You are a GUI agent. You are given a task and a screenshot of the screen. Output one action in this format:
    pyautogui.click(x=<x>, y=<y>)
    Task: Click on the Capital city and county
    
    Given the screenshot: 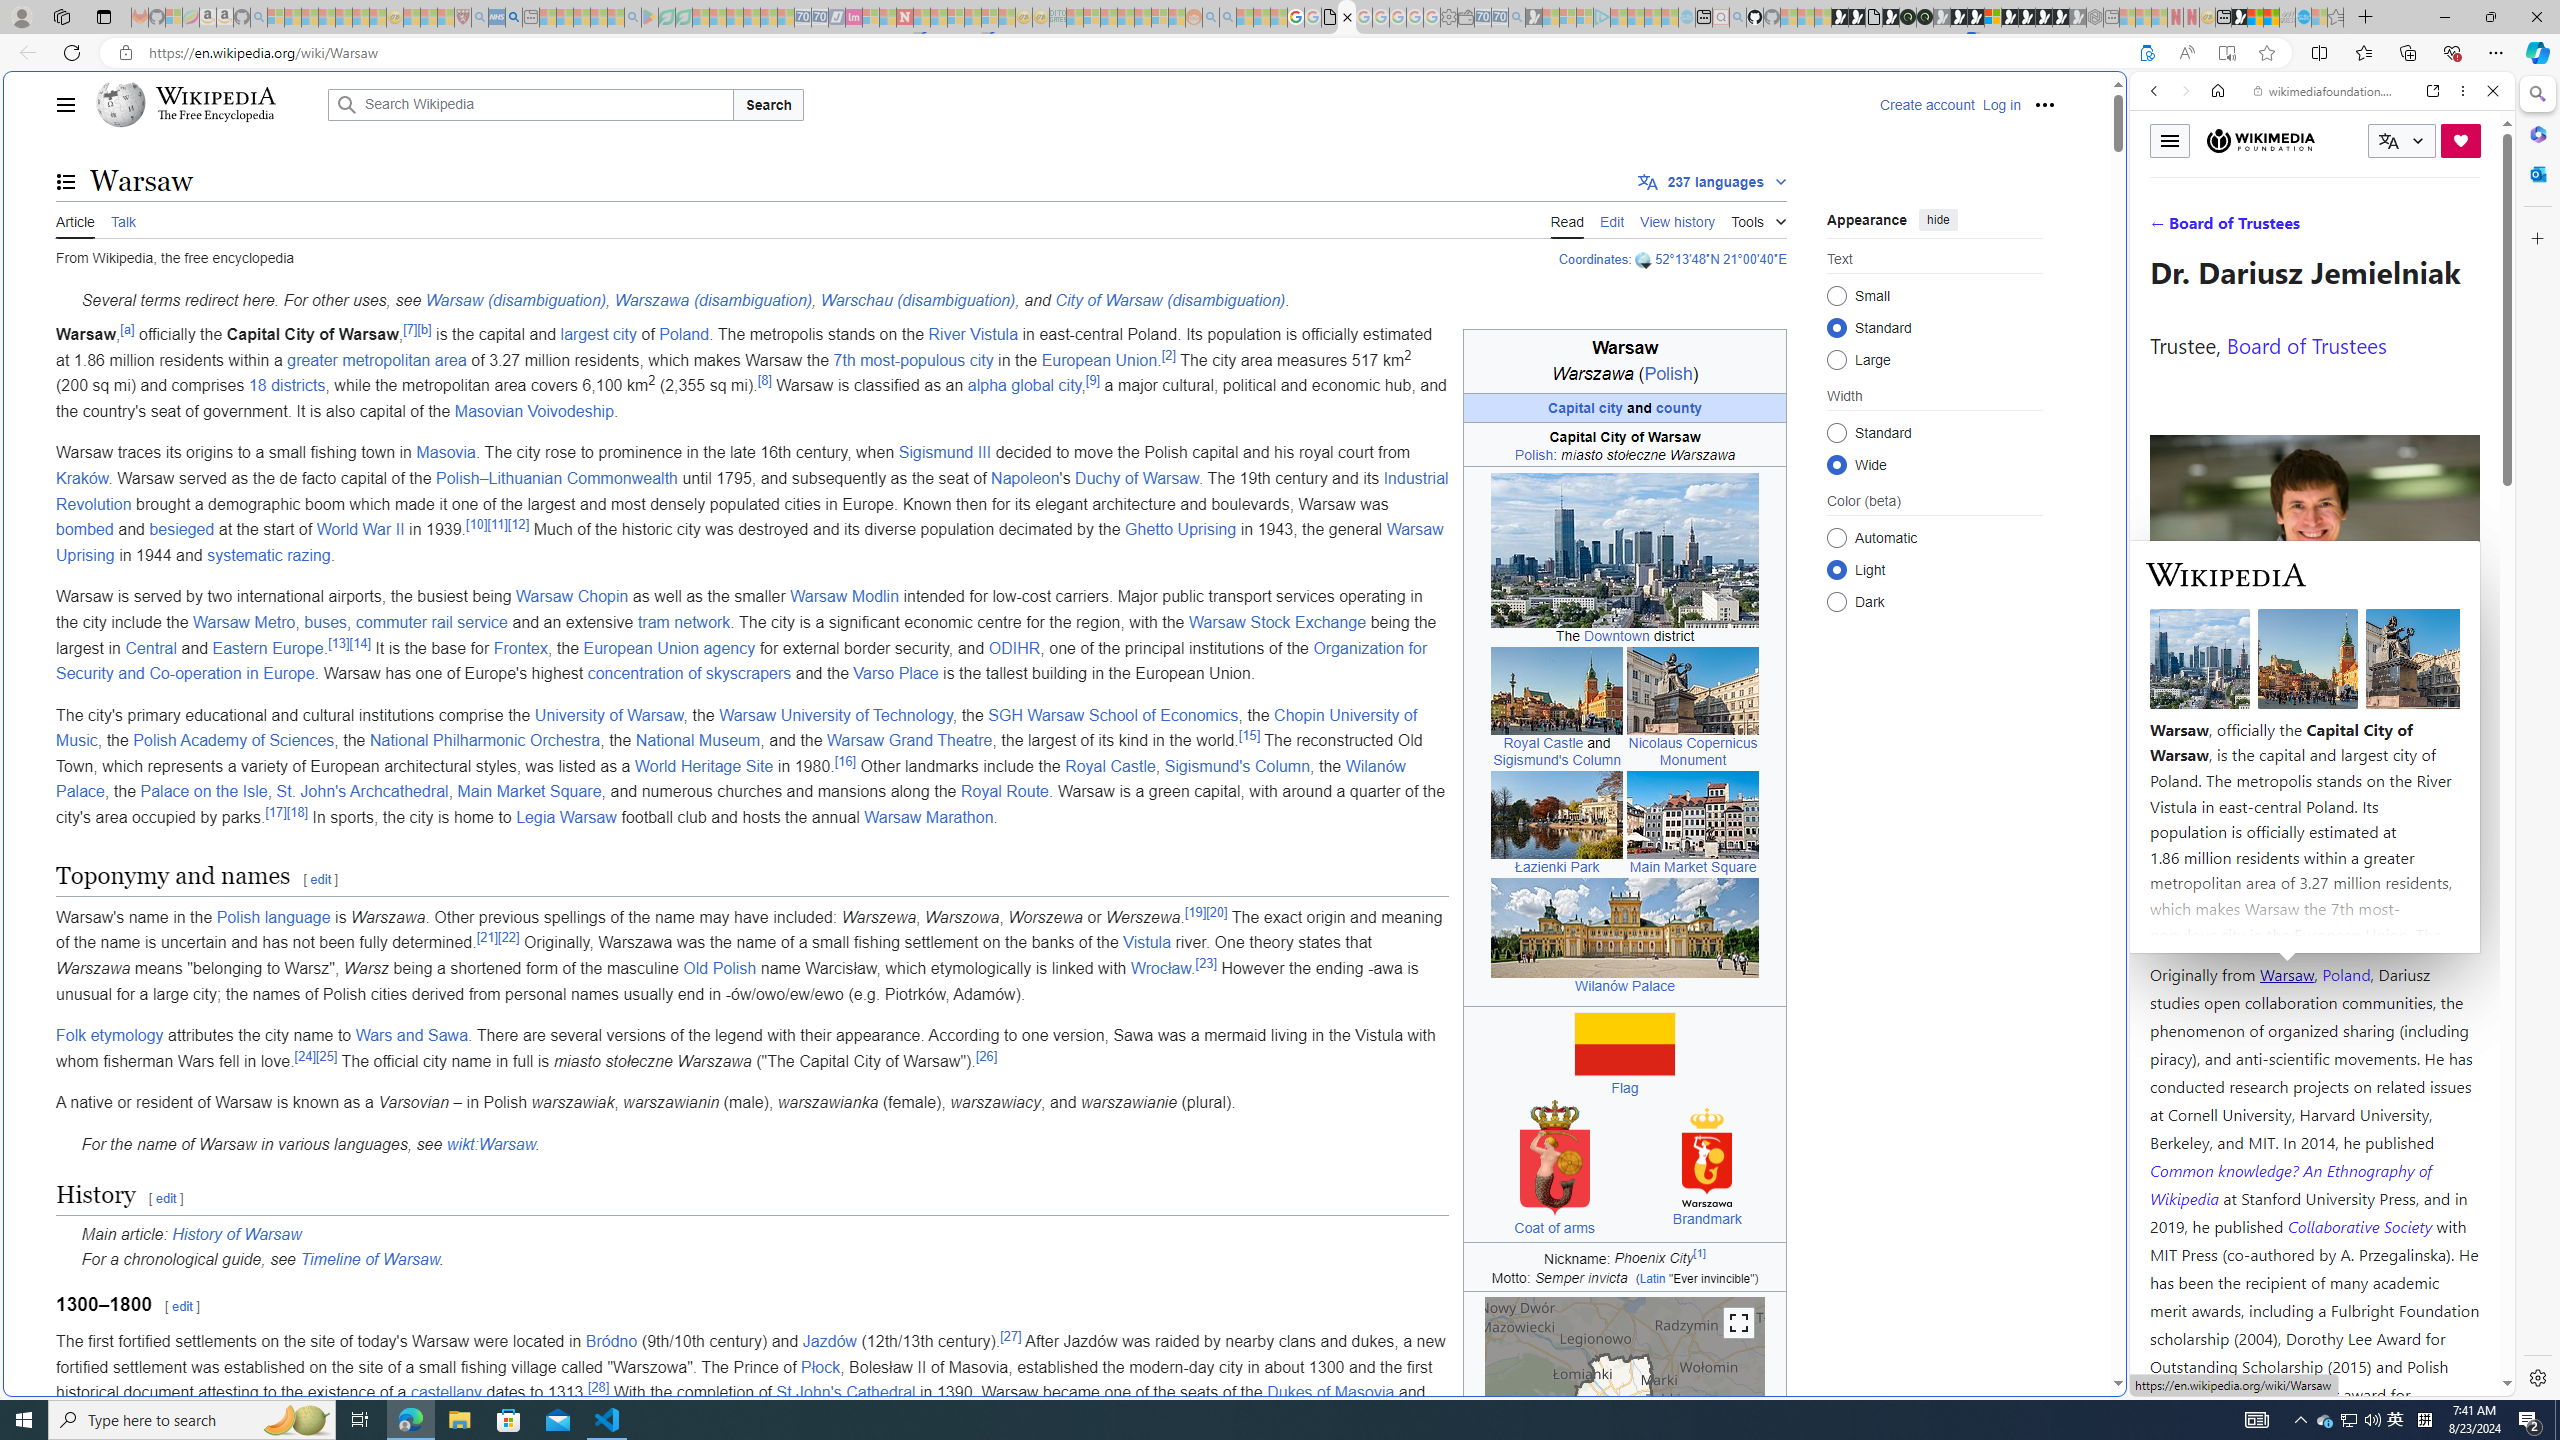 What is the action you would take?
    pyautogui.click(x=1624, y=408)
    